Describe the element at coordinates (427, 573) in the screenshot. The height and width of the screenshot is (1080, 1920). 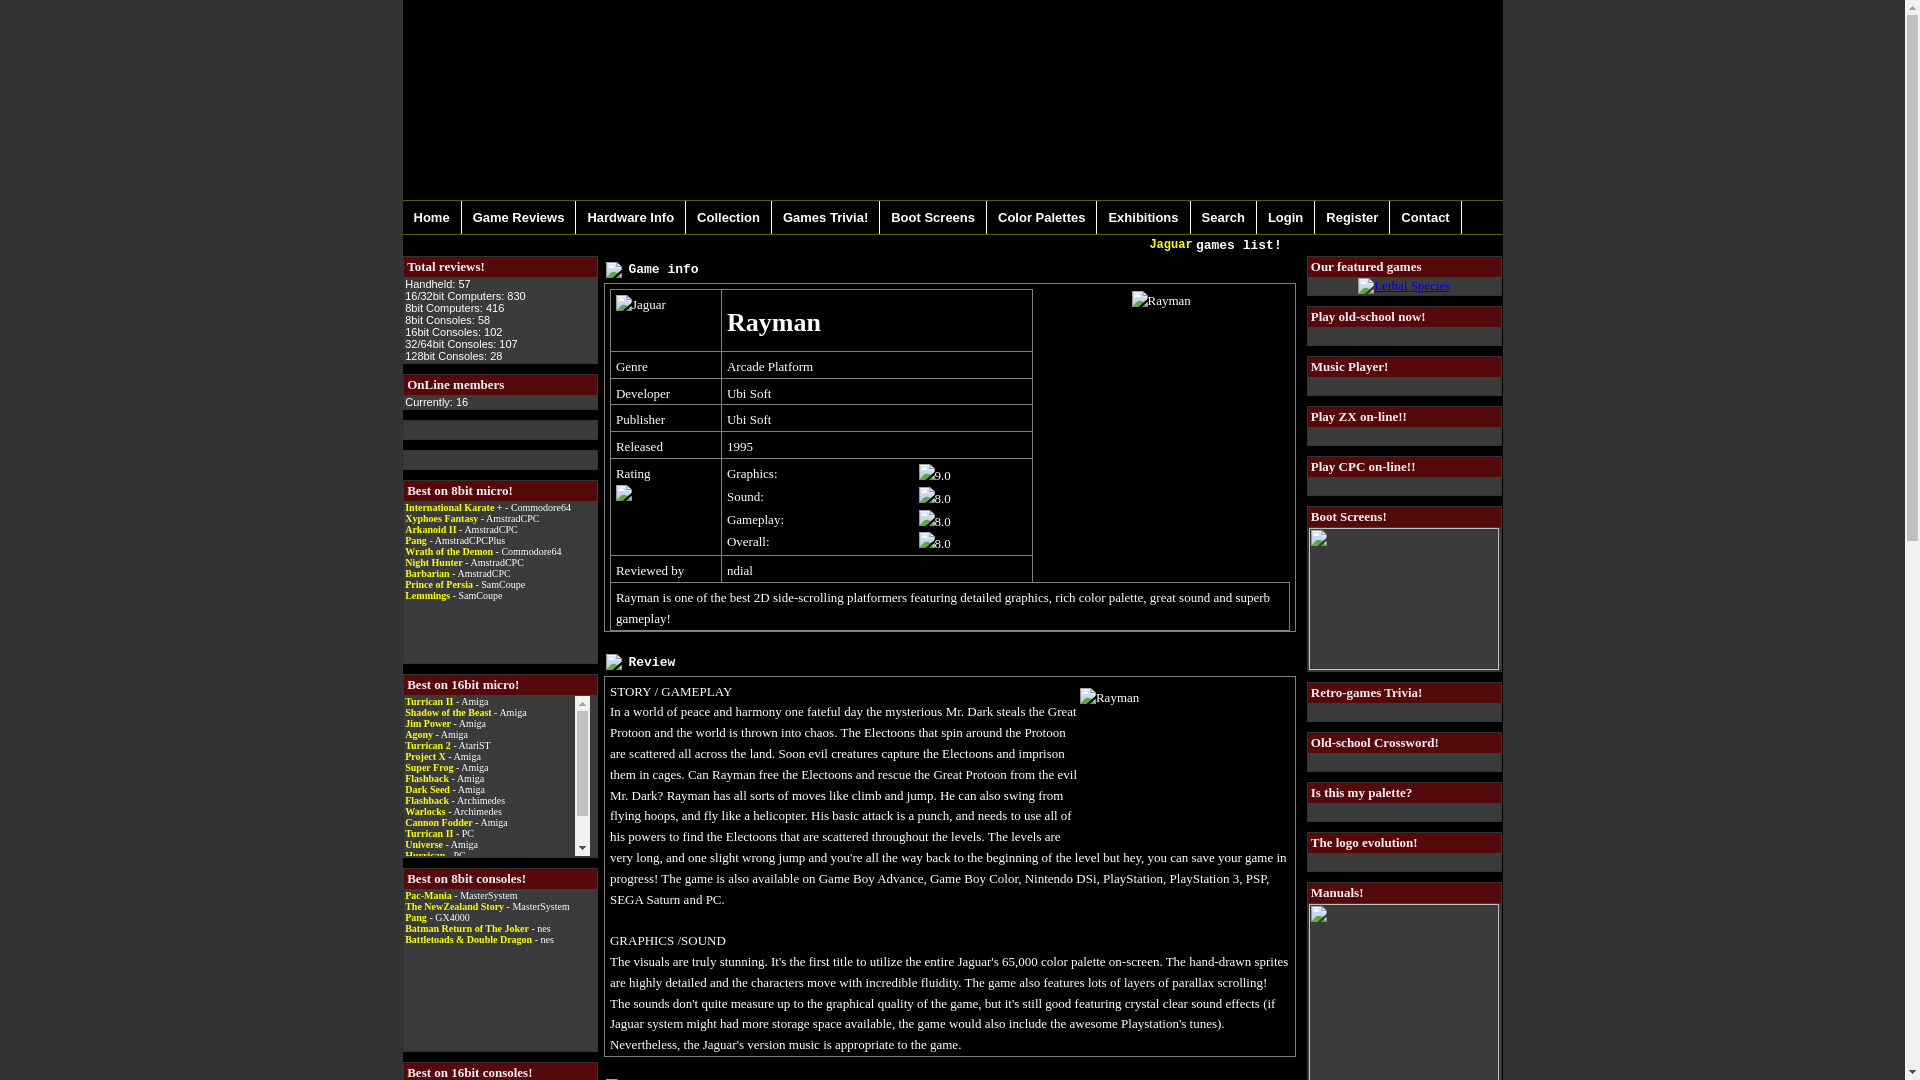
I see `Barbarian` at that location.